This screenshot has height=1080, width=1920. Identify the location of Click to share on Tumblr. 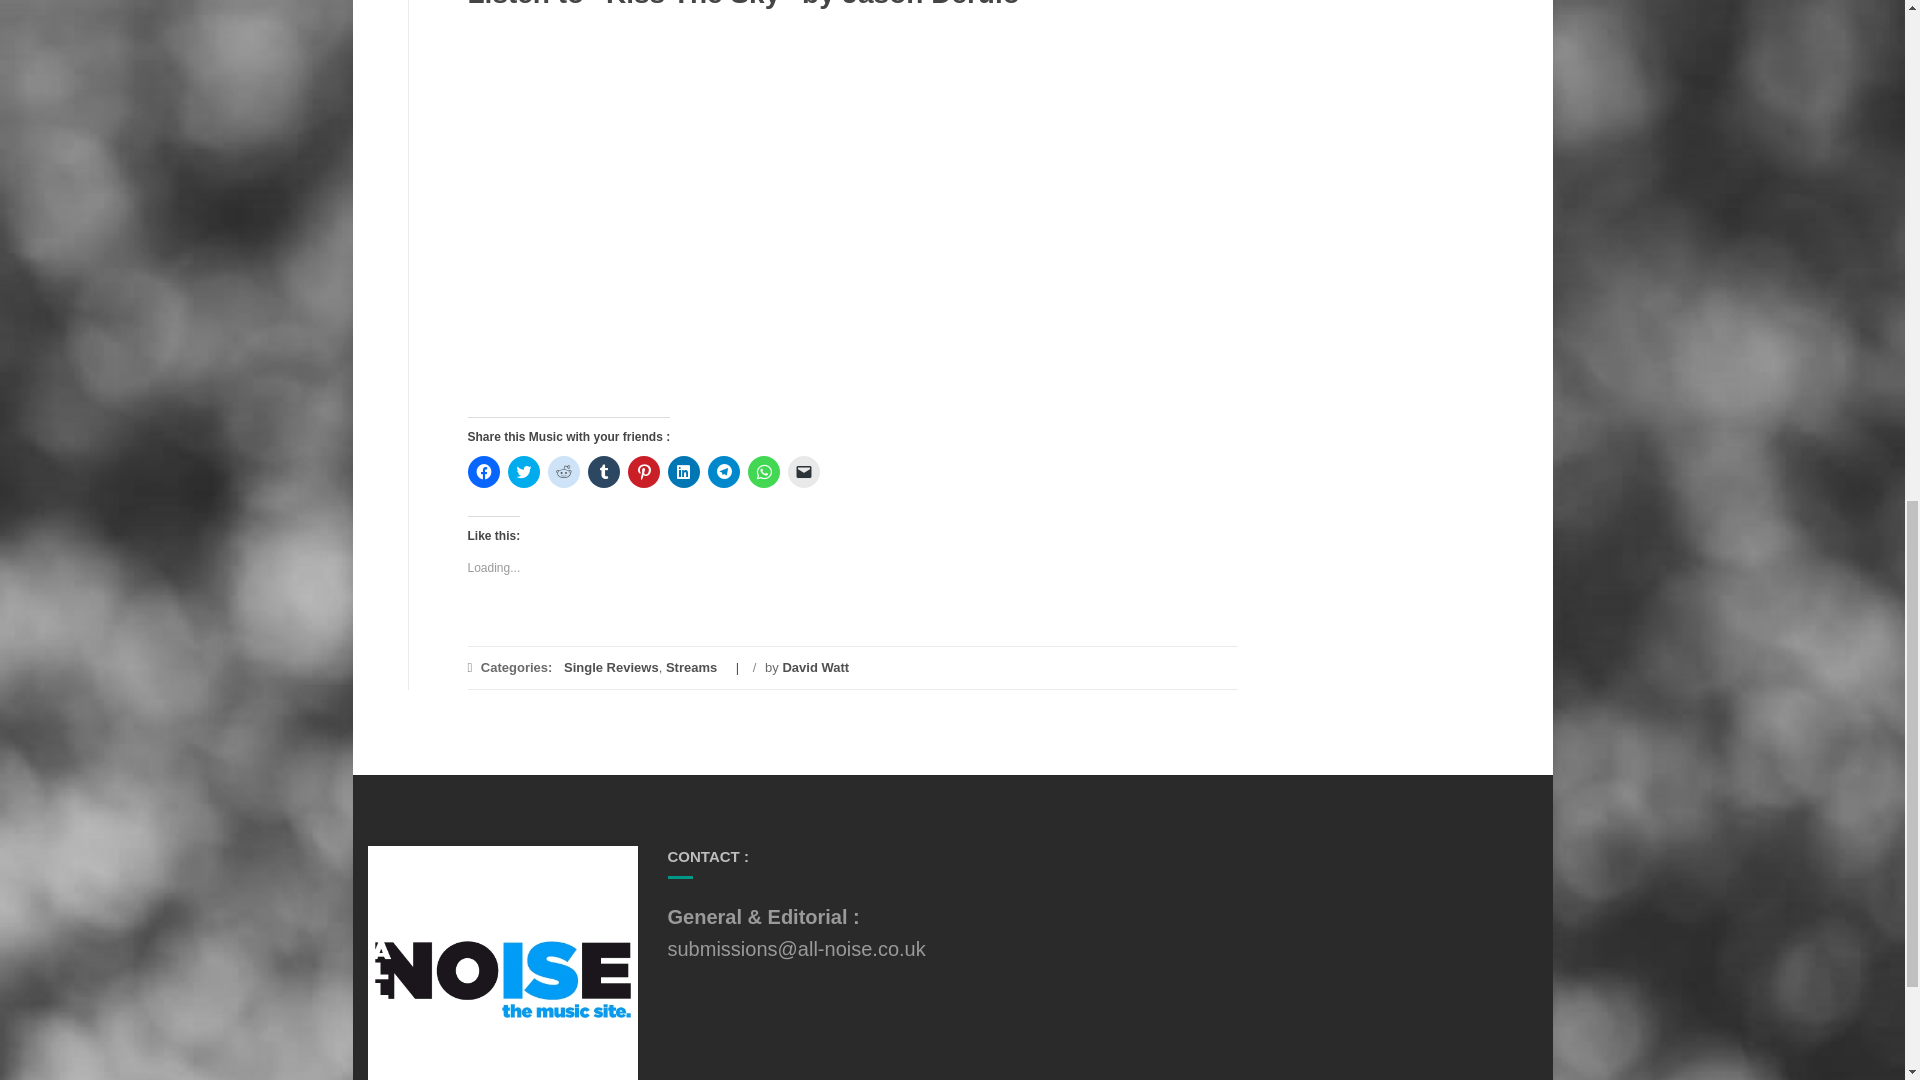
(604, 472).